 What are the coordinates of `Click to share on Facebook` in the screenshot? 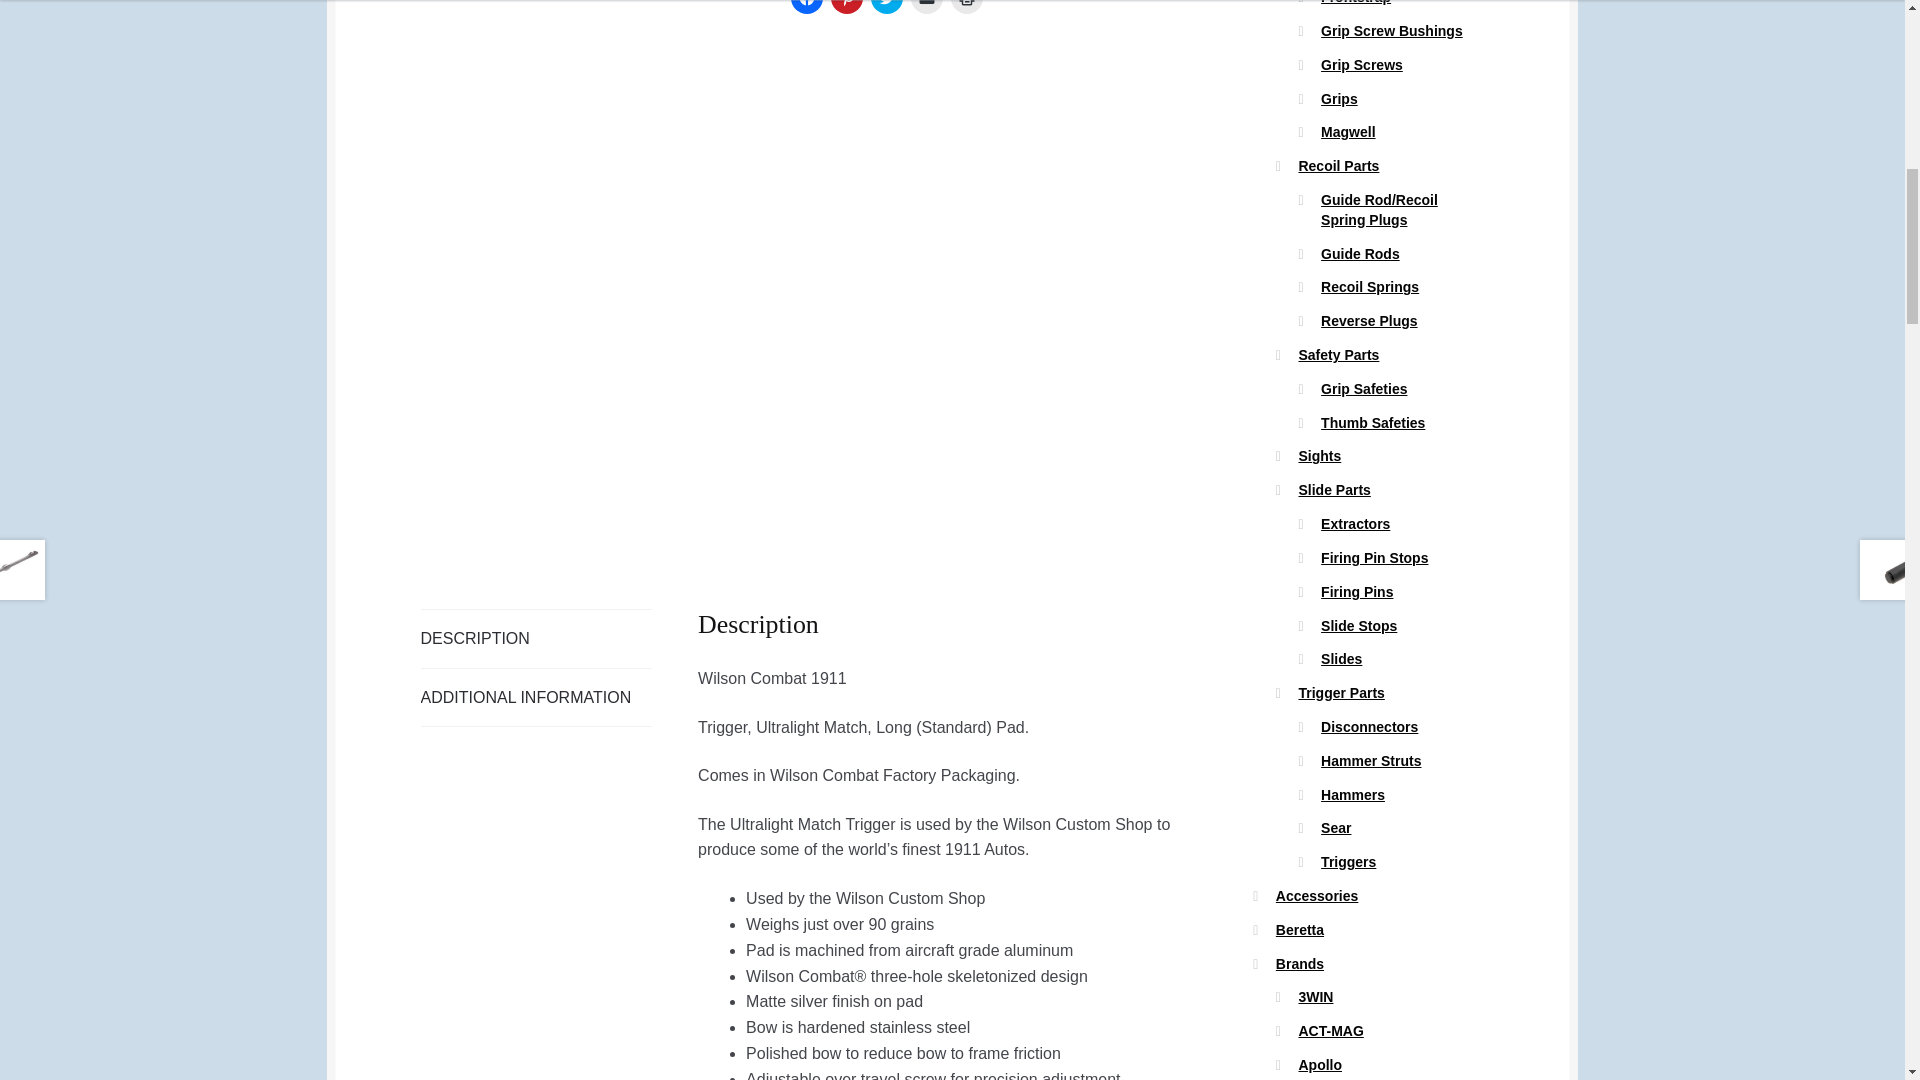 It's located at (807, 7).